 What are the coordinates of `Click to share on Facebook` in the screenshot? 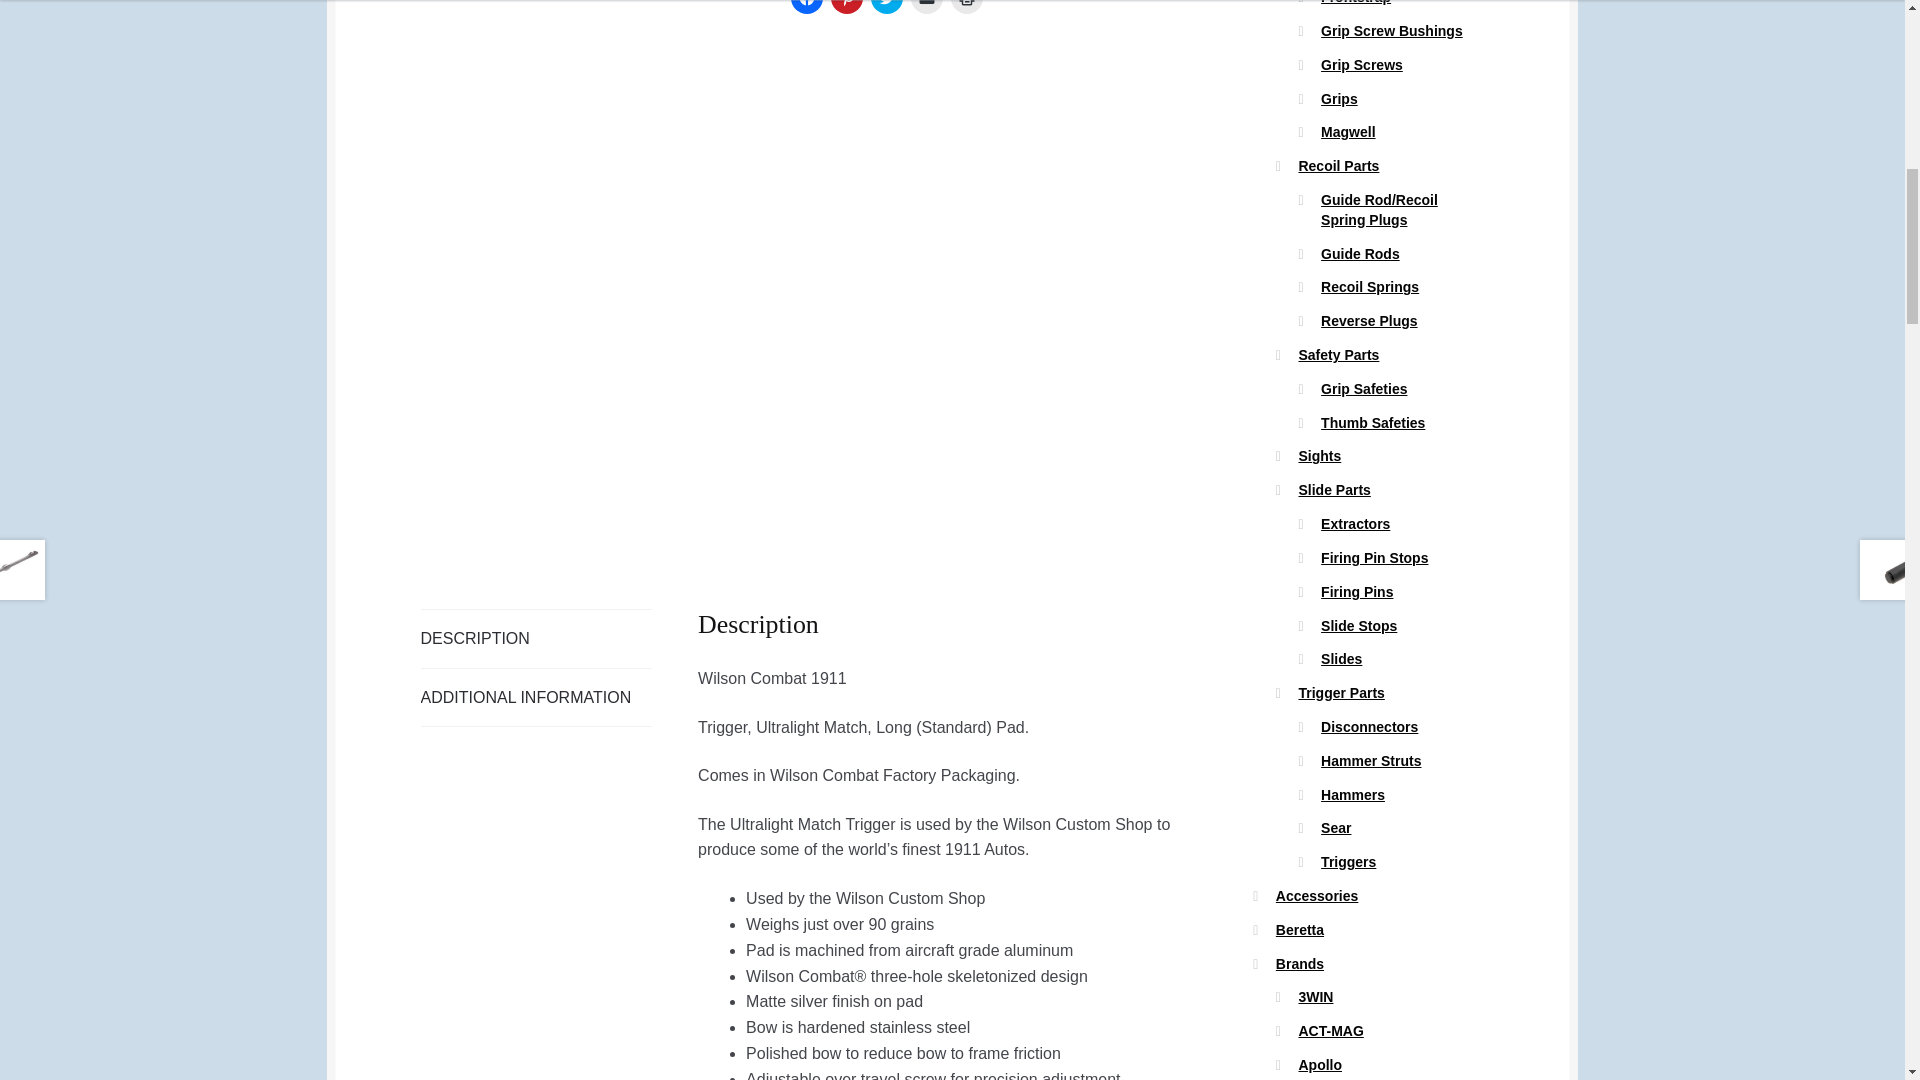 It's located at (807, 7).